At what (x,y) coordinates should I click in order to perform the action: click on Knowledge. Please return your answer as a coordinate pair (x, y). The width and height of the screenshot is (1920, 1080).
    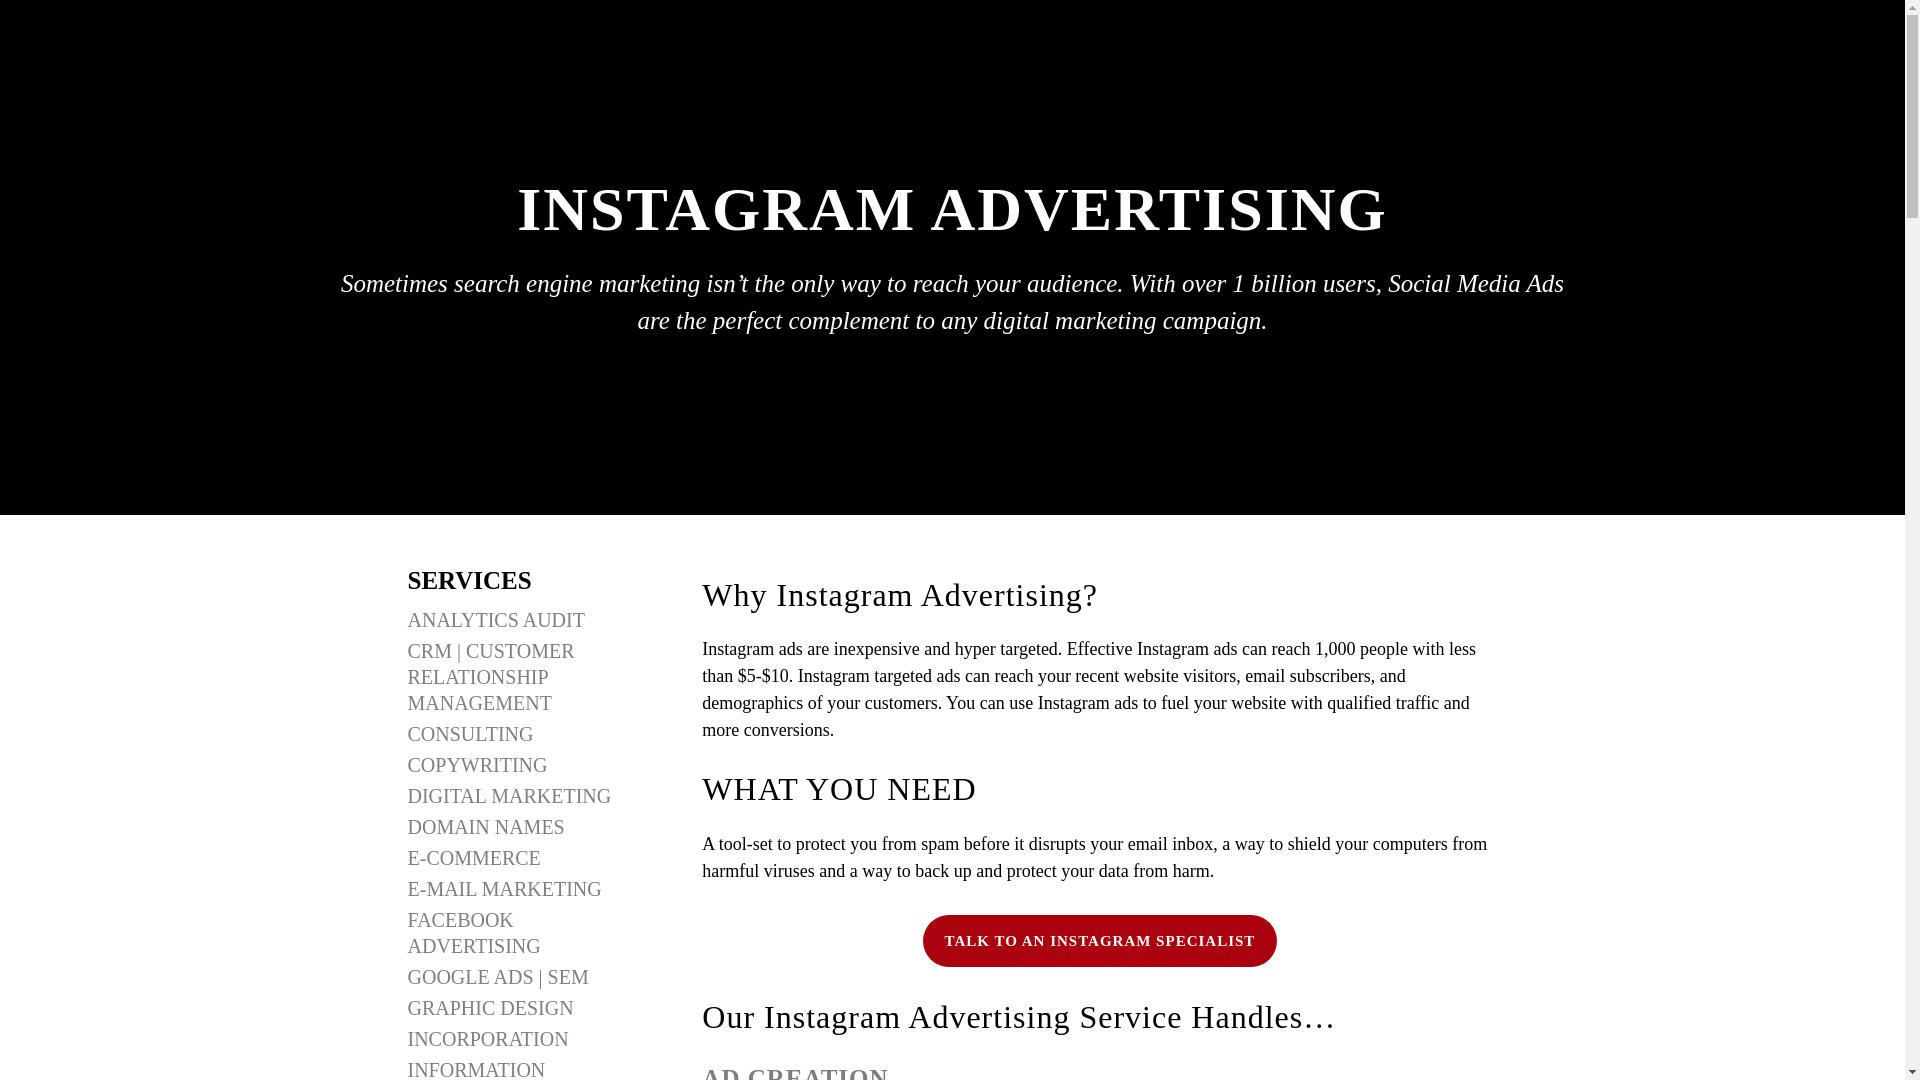
    Looking at the image, I should click on (1168, 98).